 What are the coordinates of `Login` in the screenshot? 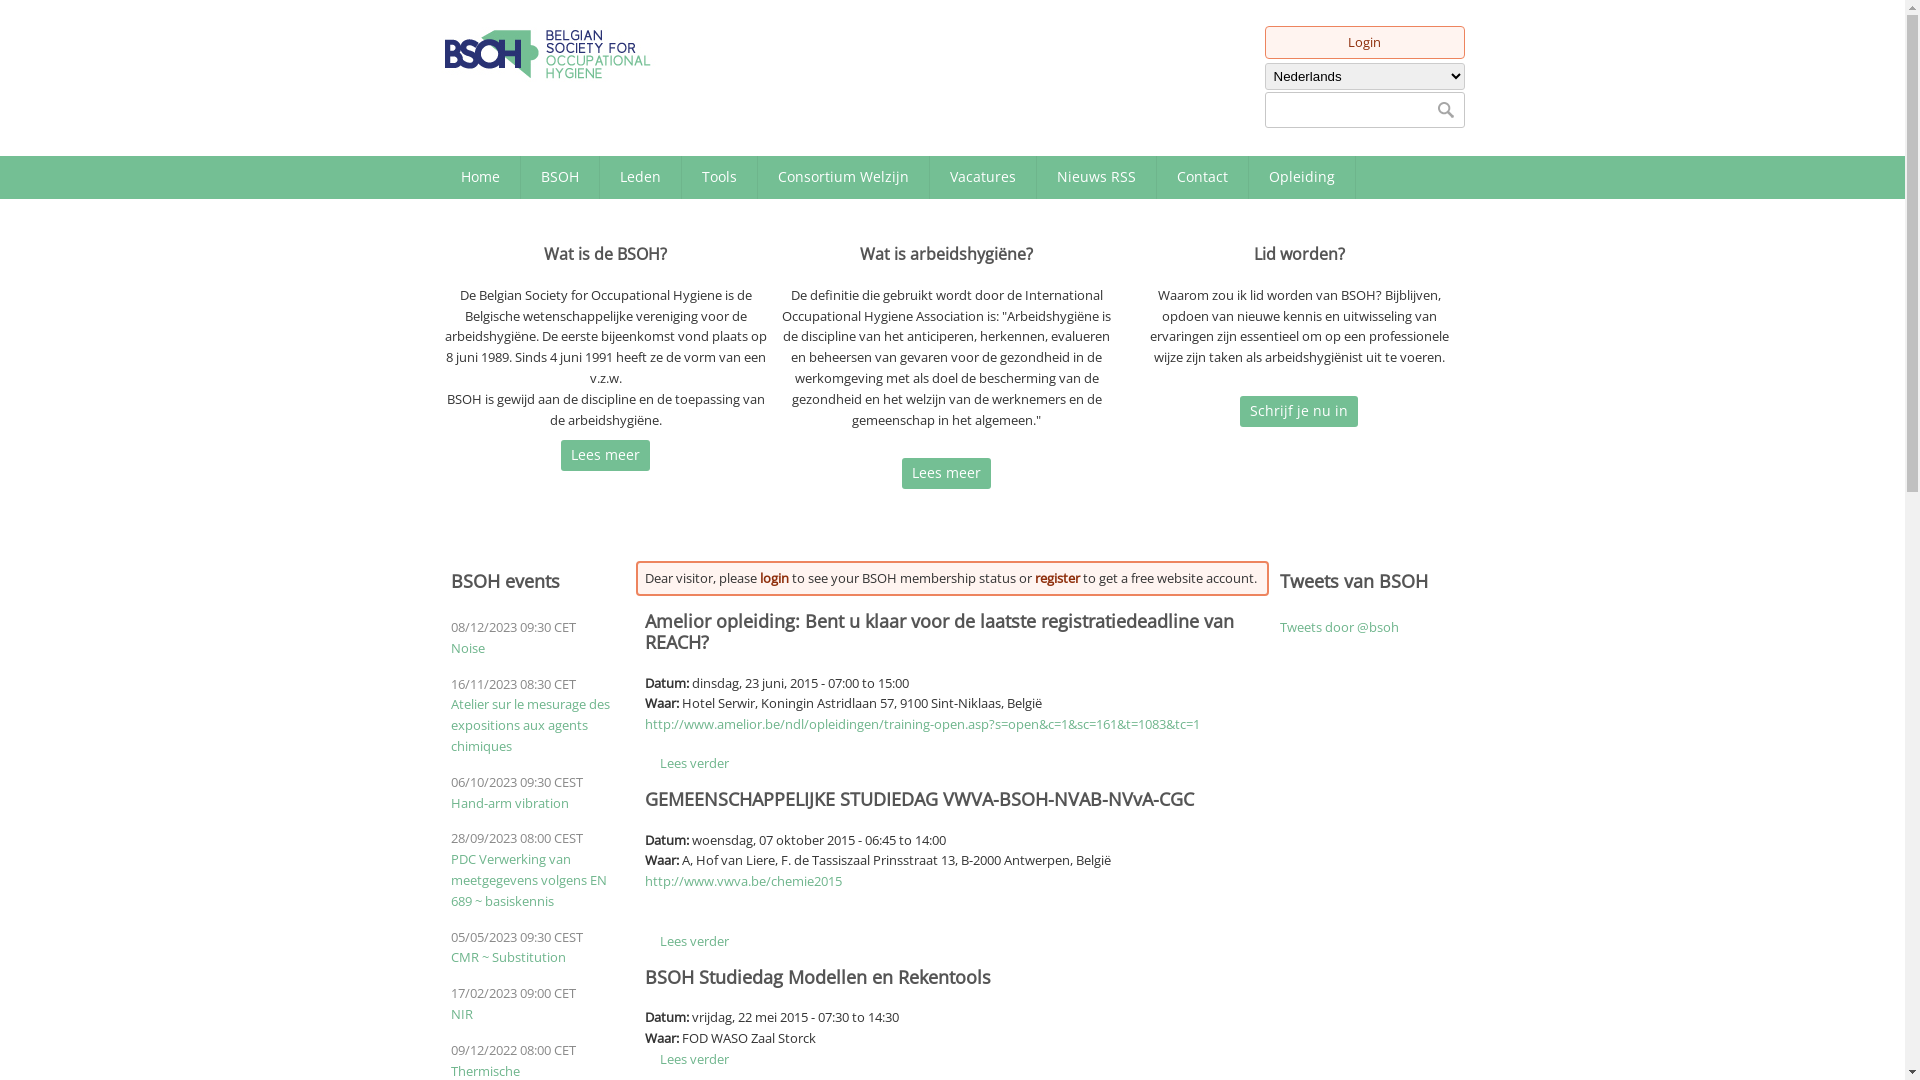 It's located at (1364, 42).